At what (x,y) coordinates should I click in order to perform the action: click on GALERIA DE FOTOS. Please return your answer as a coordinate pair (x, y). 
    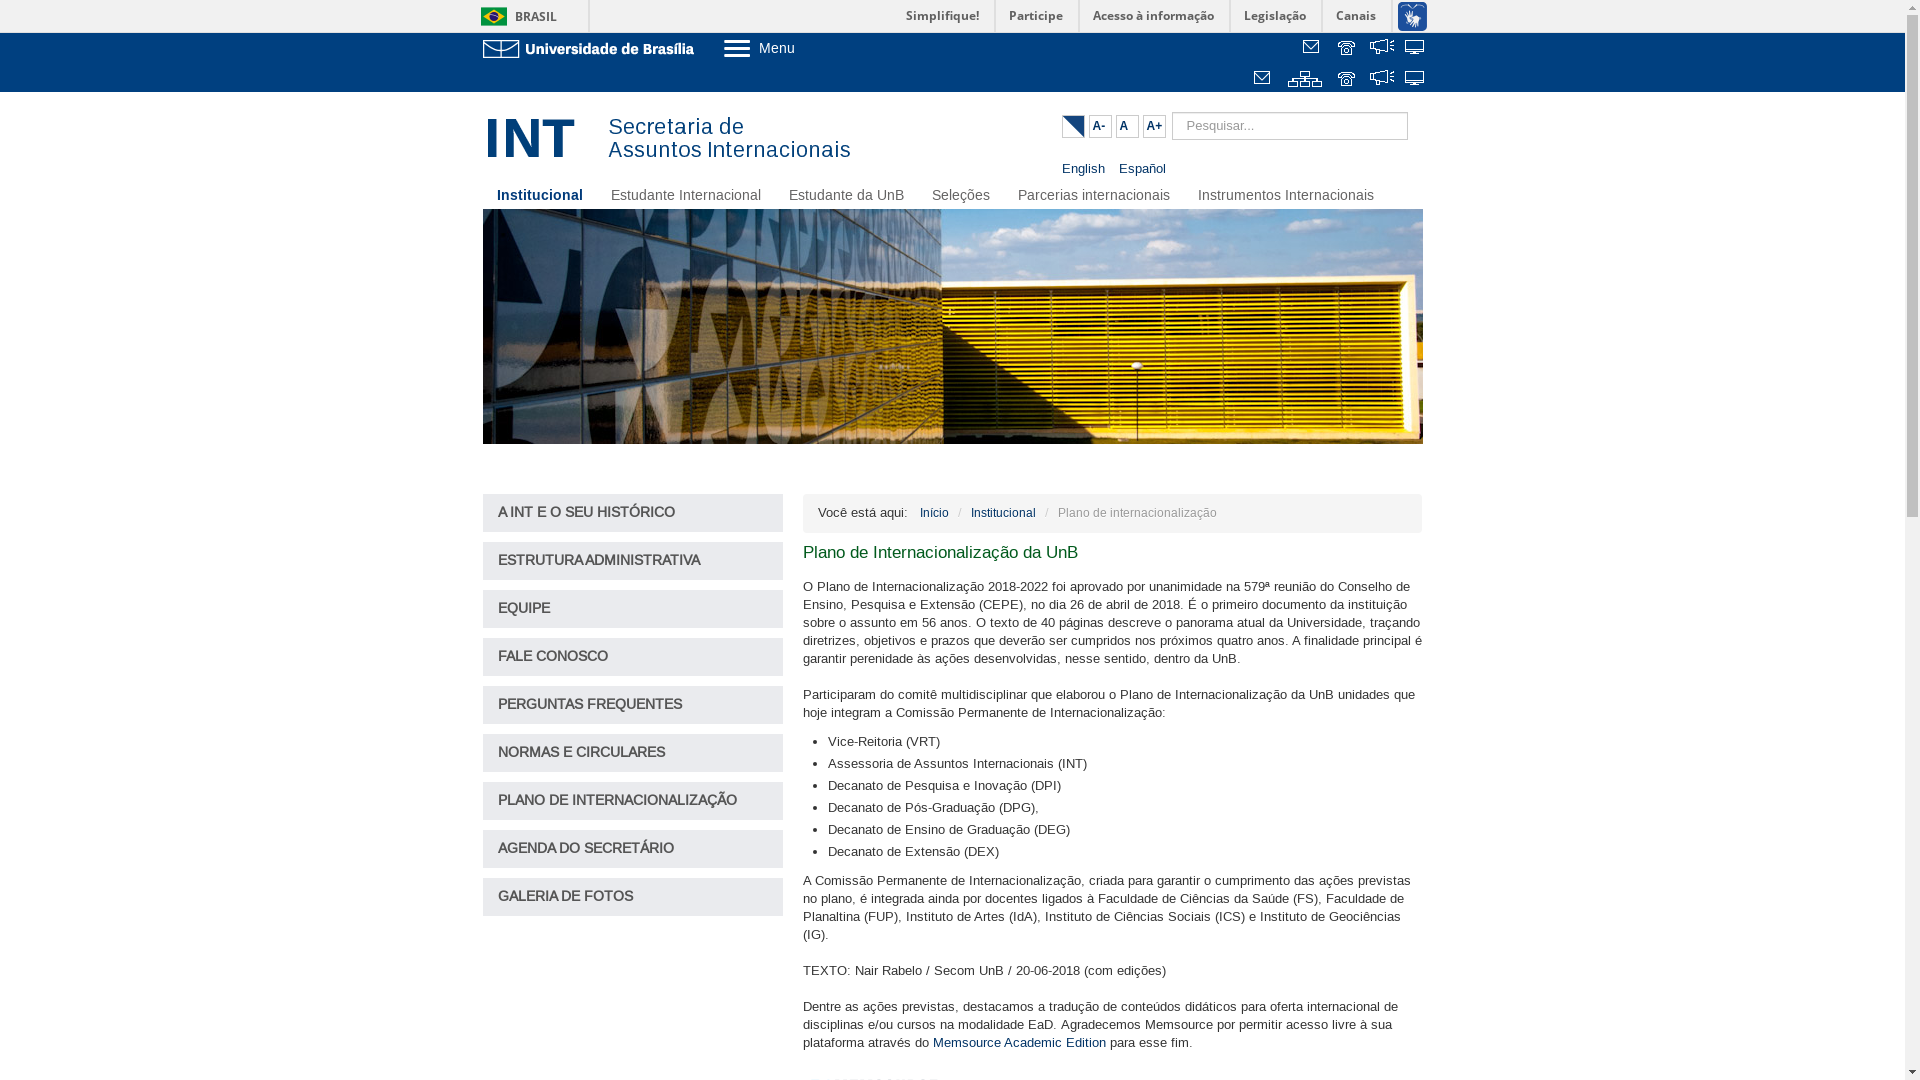
    Looking at the image, I should click on (632, 897).